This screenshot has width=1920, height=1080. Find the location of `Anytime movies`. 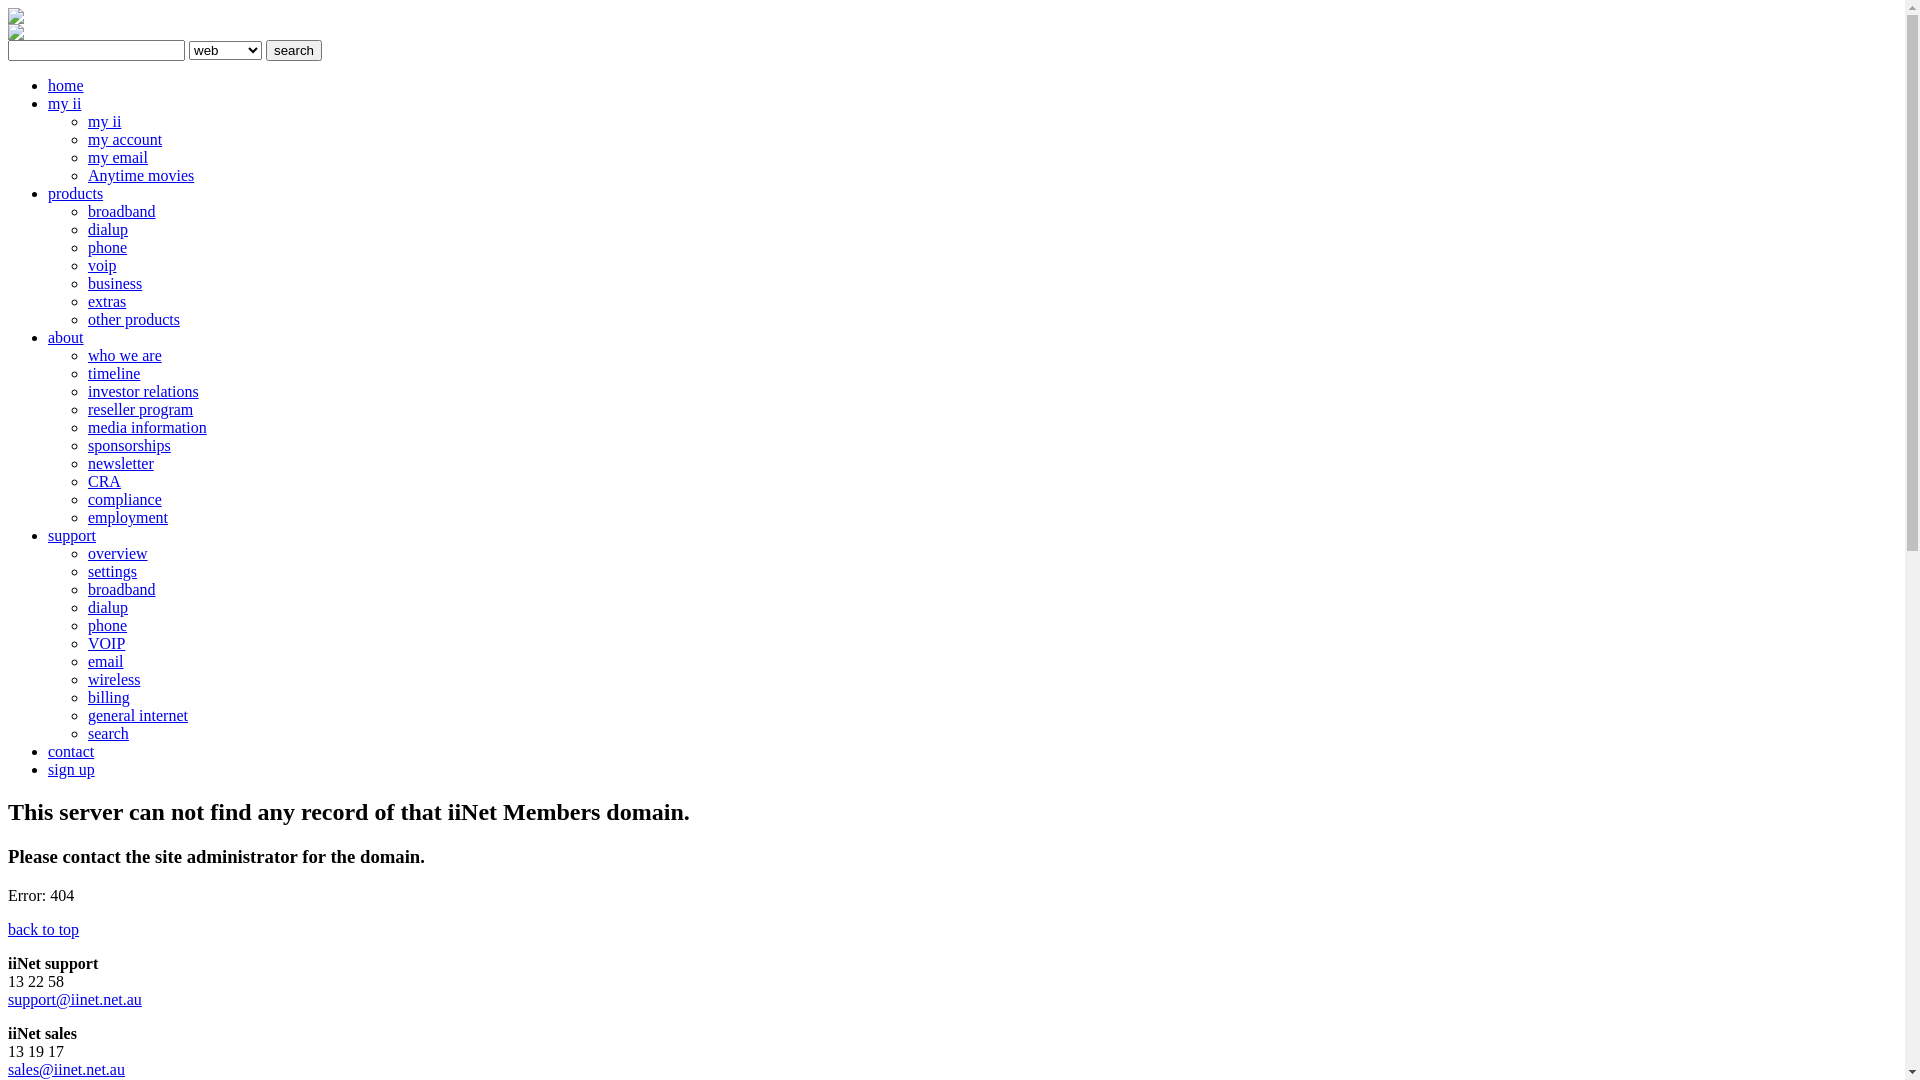

Anytime movies is located at coordinates (141, 176).